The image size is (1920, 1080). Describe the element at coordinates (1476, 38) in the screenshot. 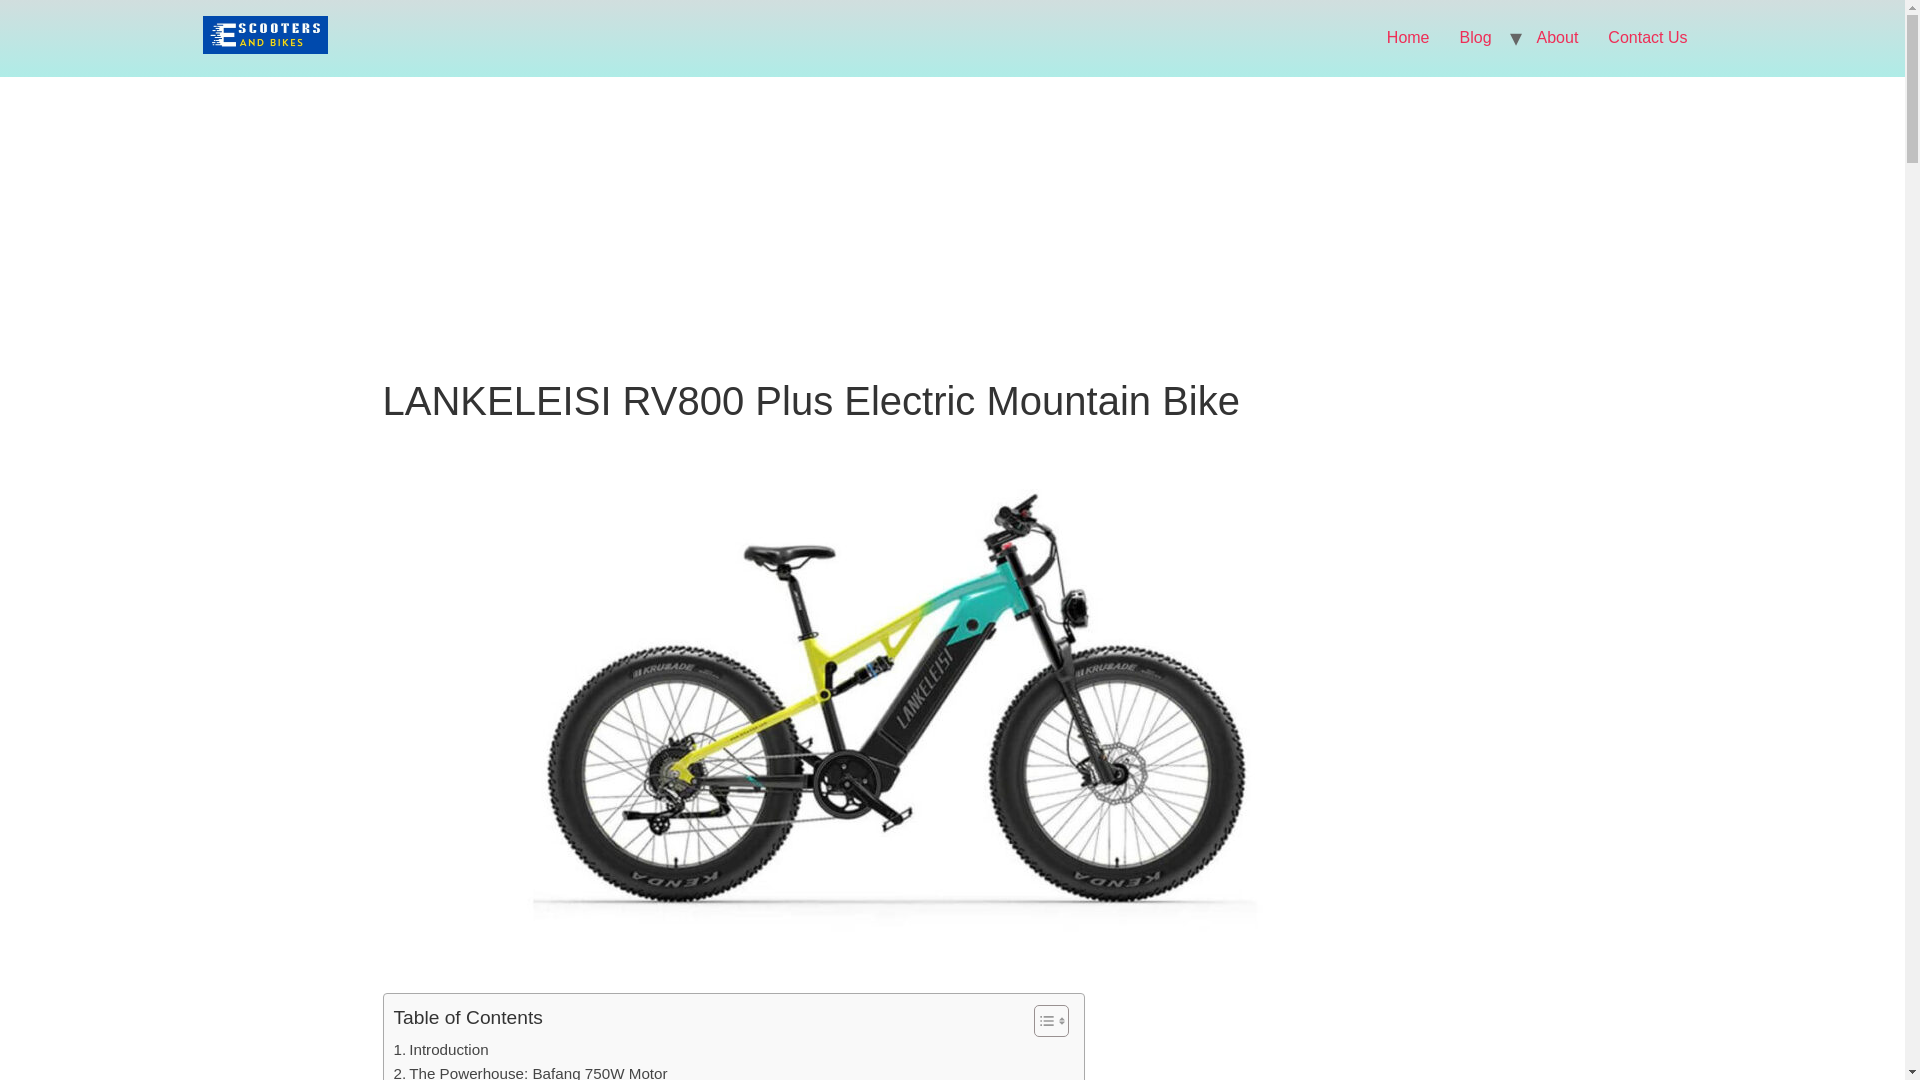

I see `Blog` at that location.